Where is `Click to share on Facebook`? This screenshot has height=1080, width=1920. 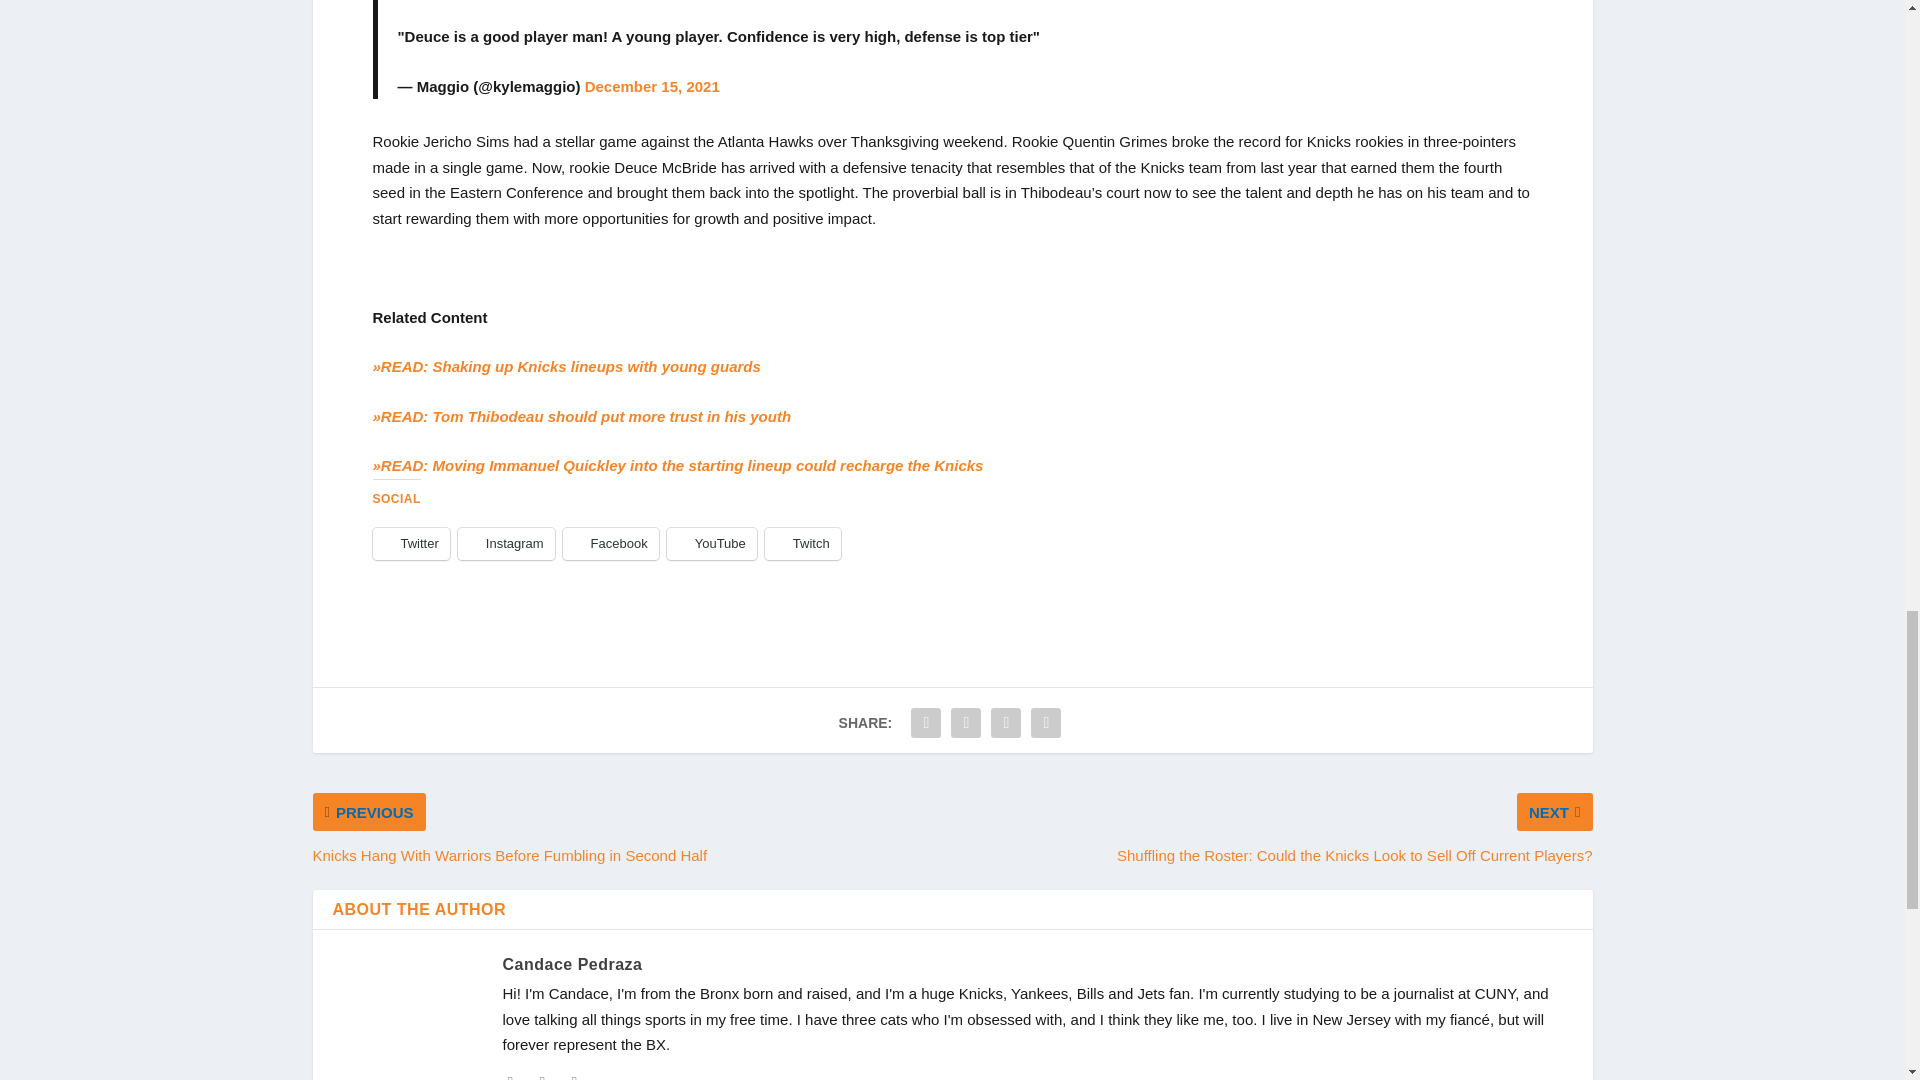 Click to share on Facebook is located at coordinates (610, 544).